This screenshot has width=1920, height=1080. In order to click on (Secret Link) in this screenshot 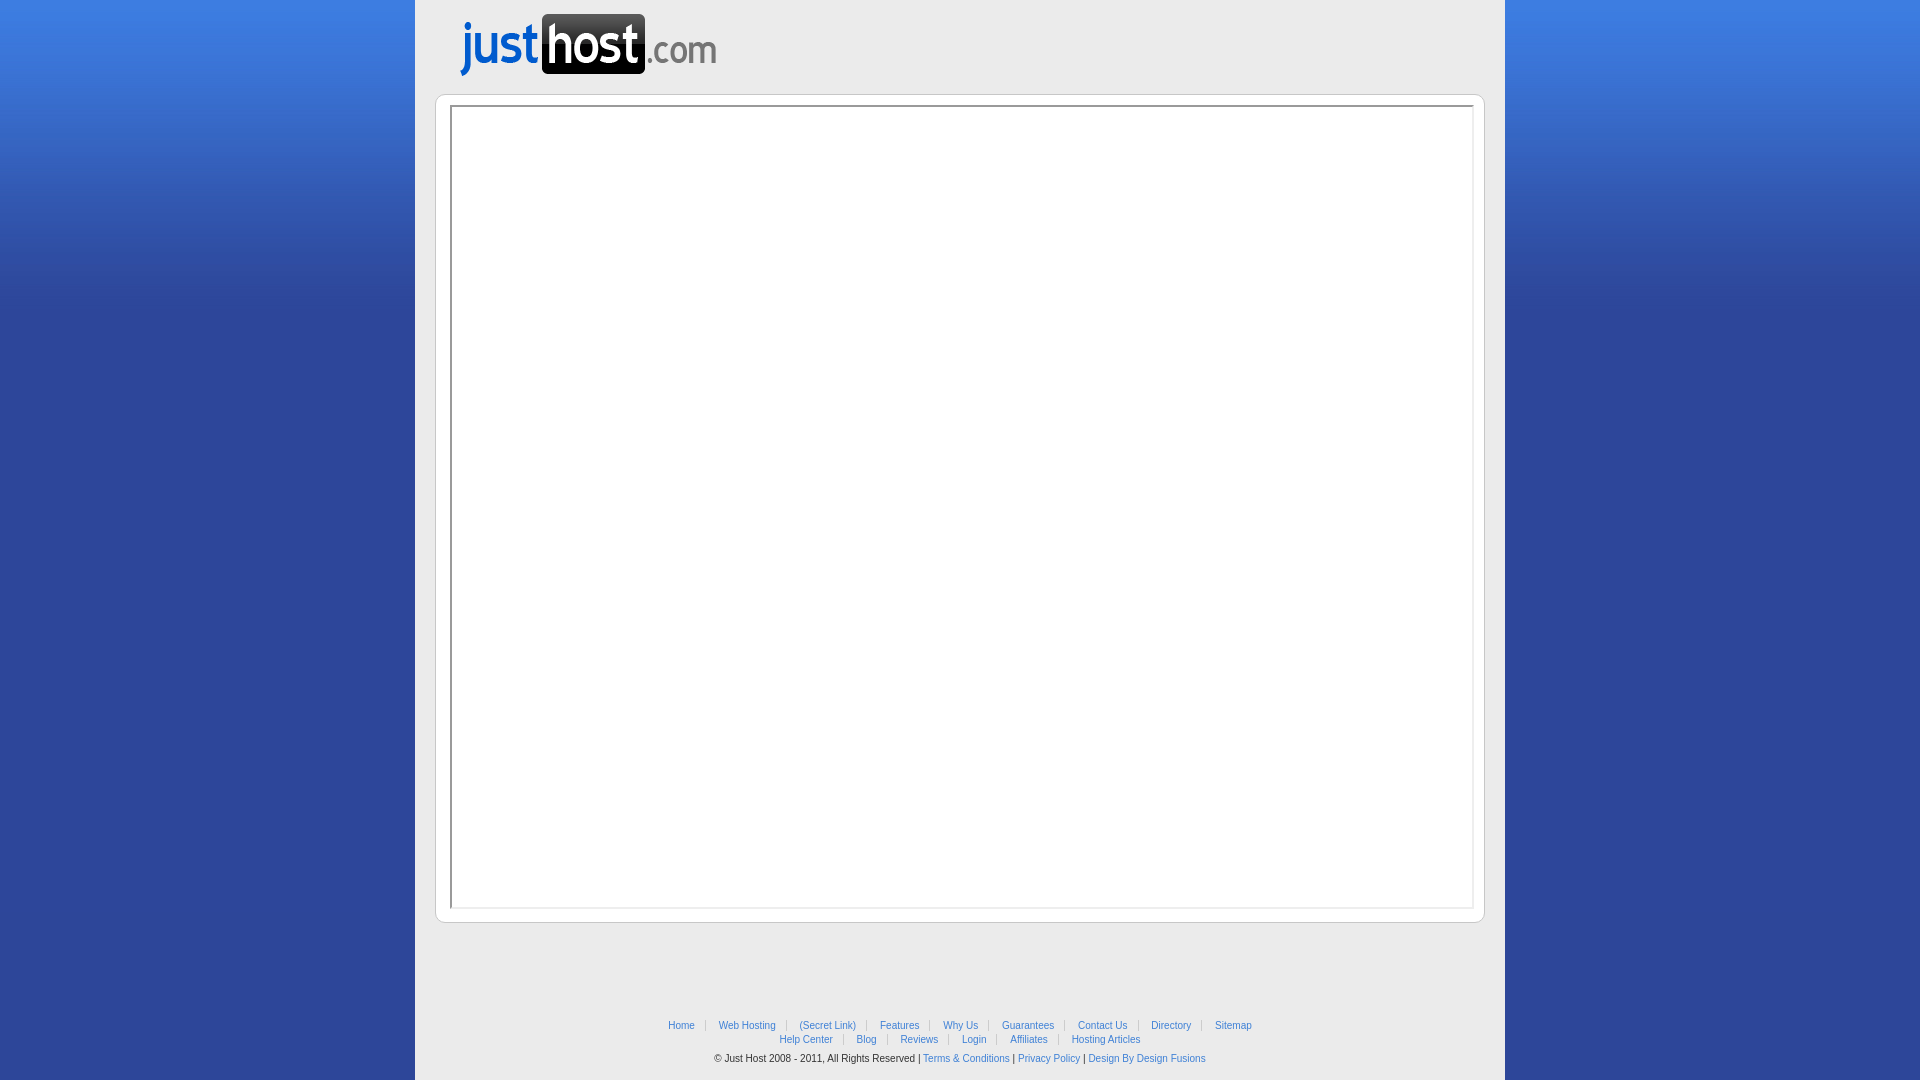, I will do `click(828, 1026)`.